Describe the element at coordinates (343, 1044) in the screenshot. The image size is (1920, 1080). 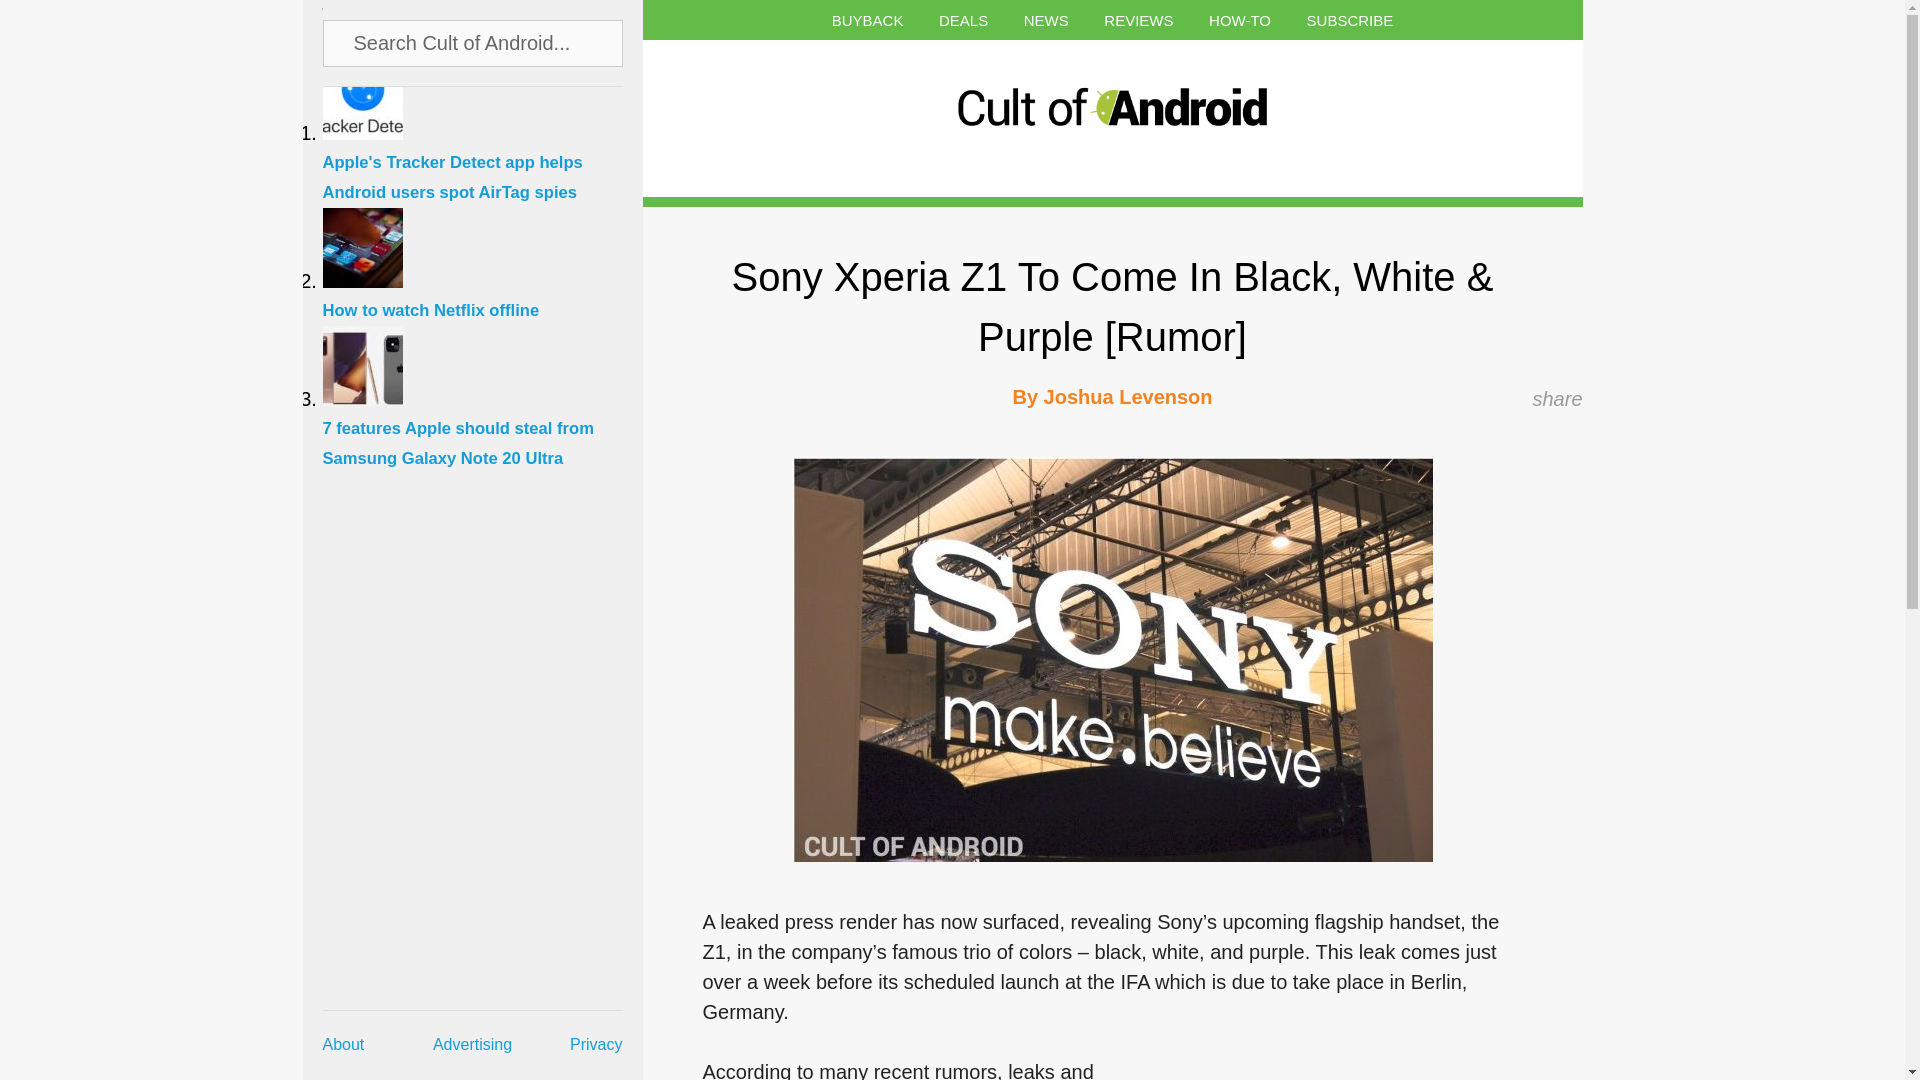
I see `About` at that location.